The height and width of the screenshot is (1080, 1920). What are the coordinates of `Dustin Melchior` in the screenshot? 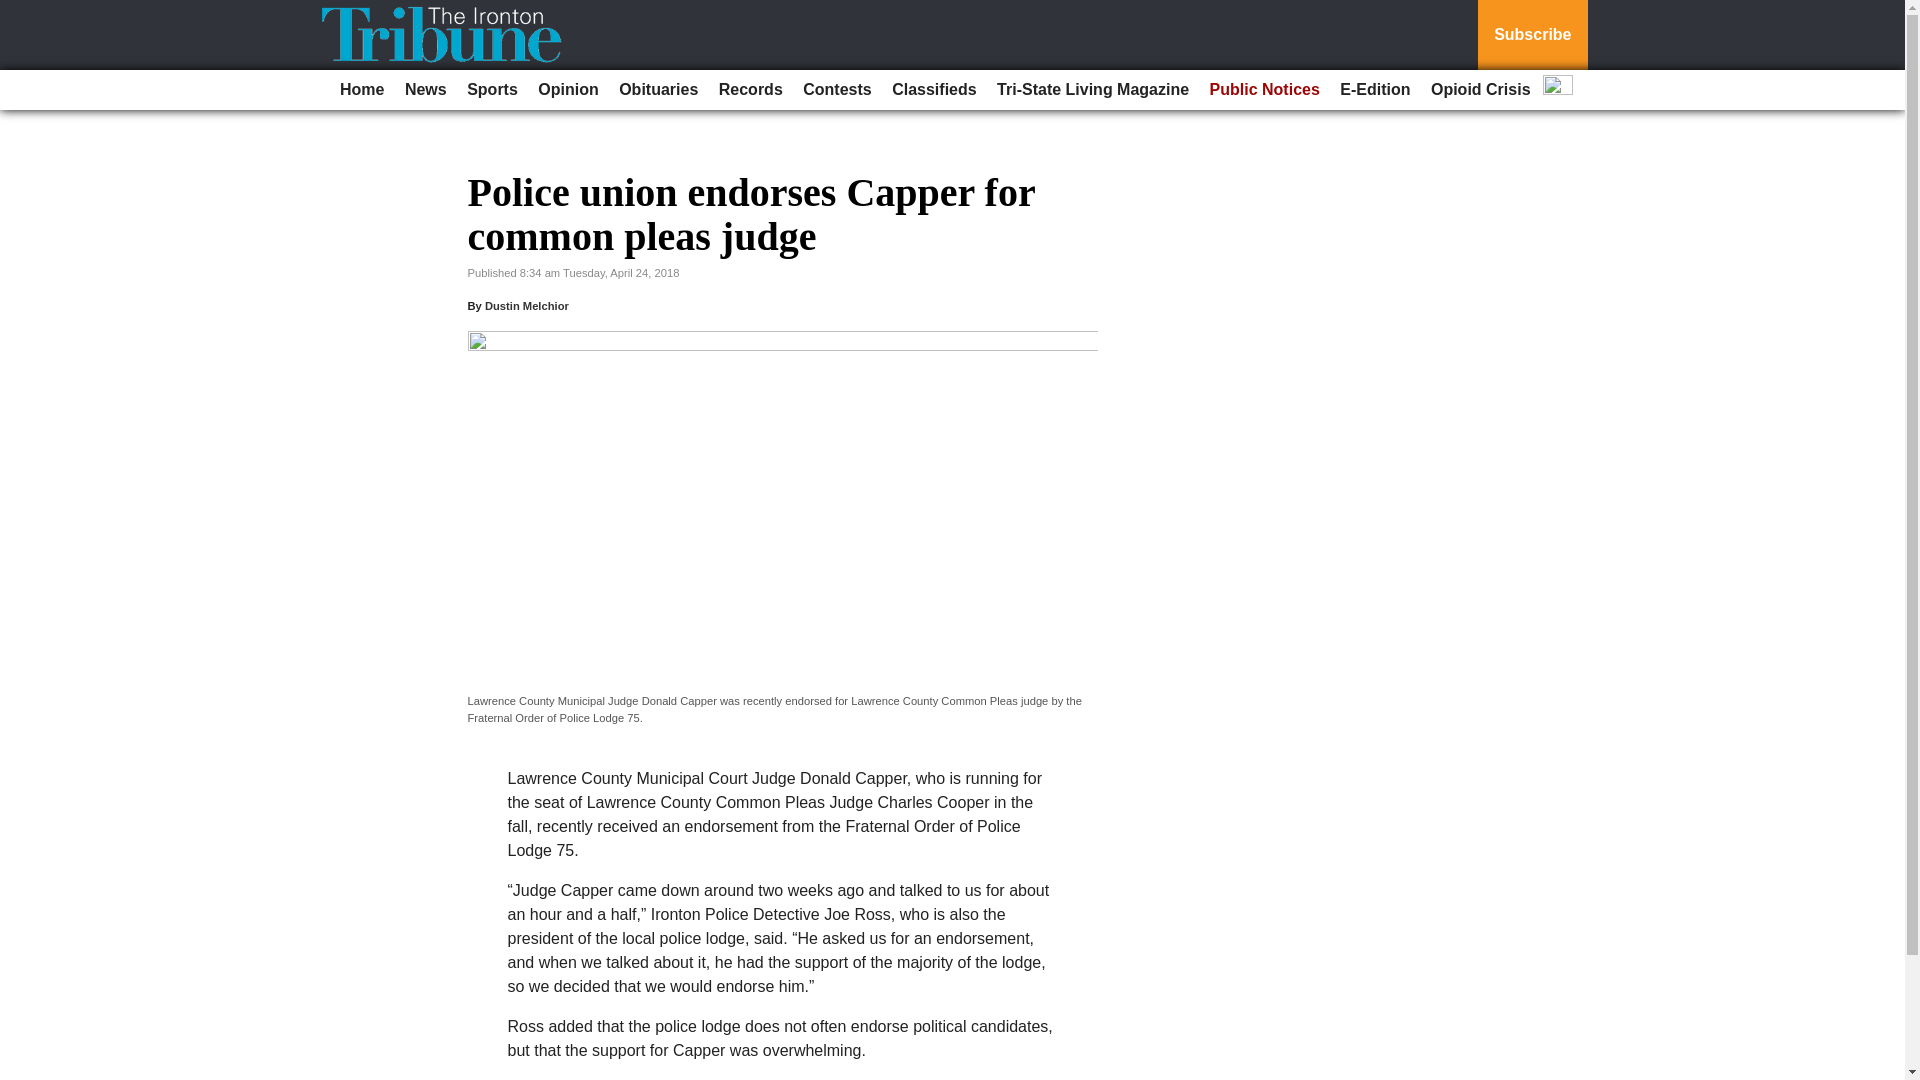 It's located at (526, 306).